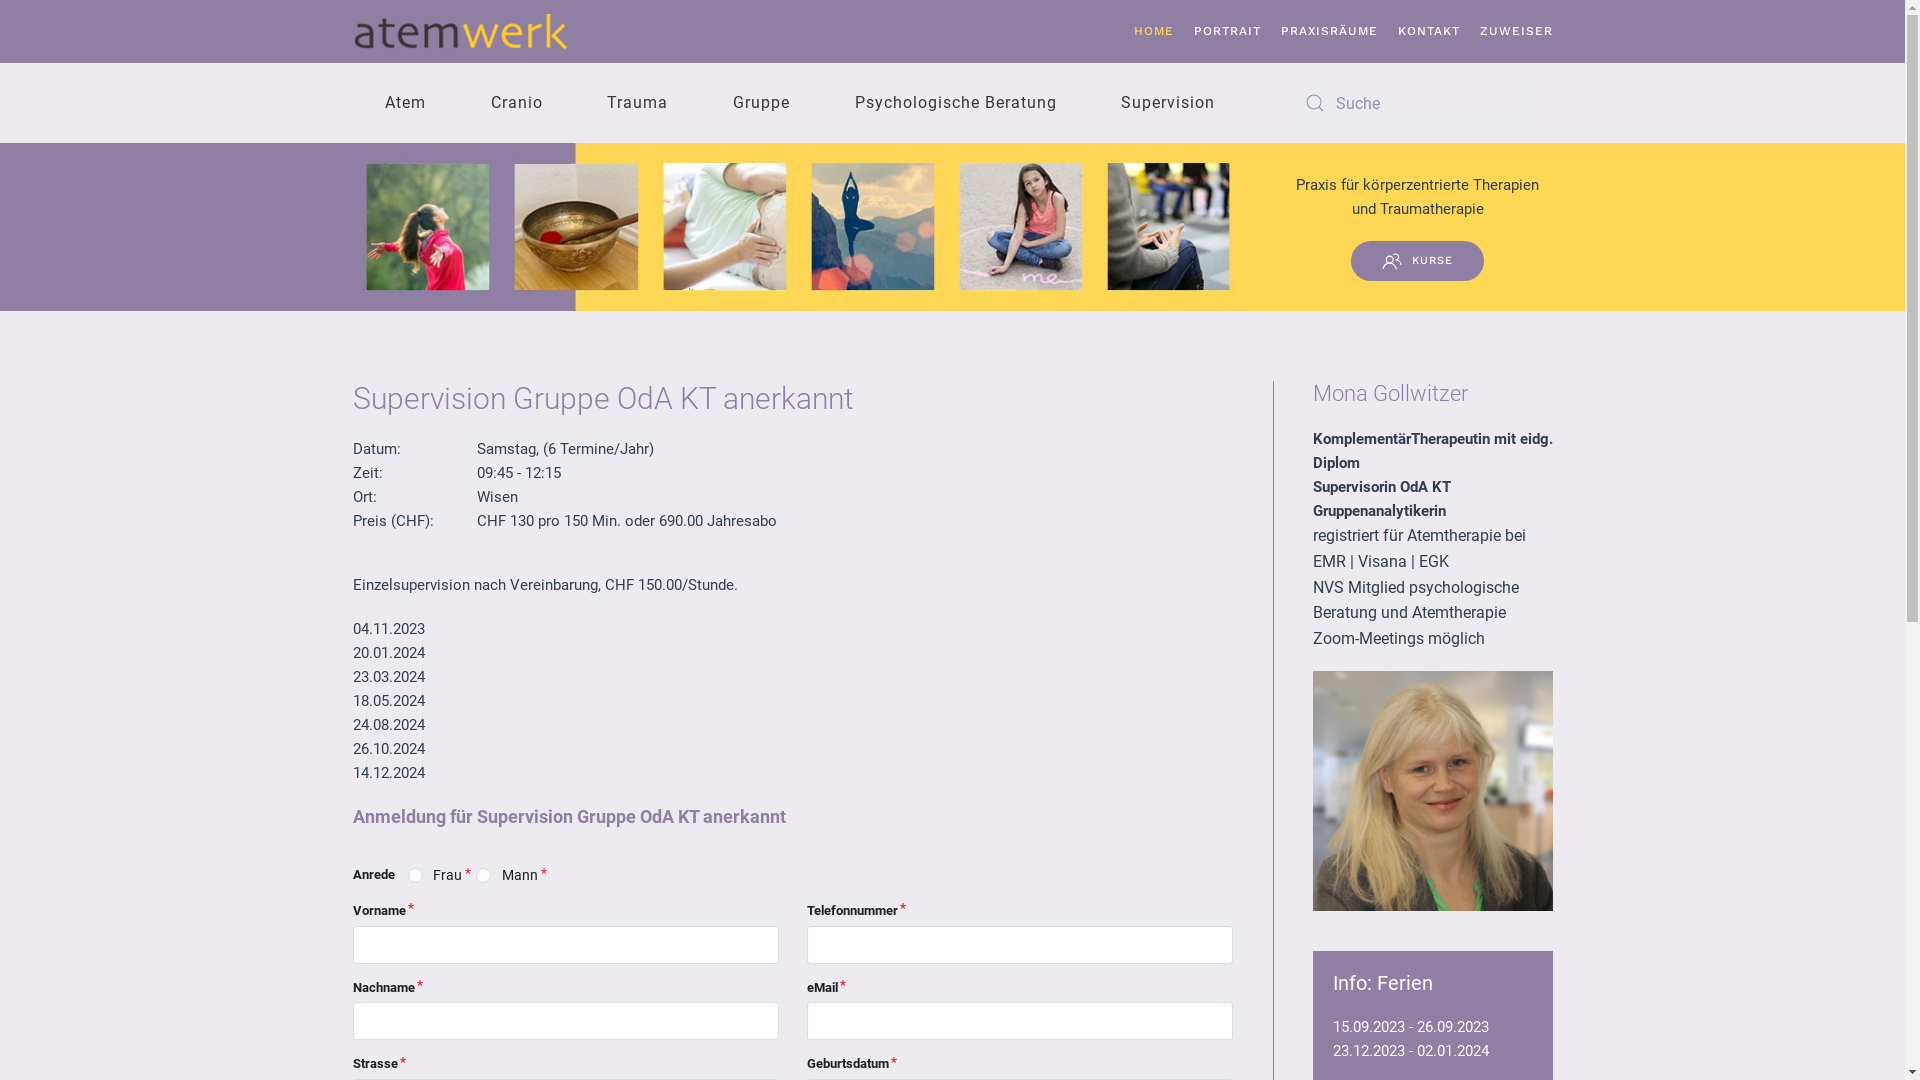 The image size is (1920, 1080). What do you see at coordinates (405, 103) in the screenshot?
I see `Atem` at bounding box center [405, 103].